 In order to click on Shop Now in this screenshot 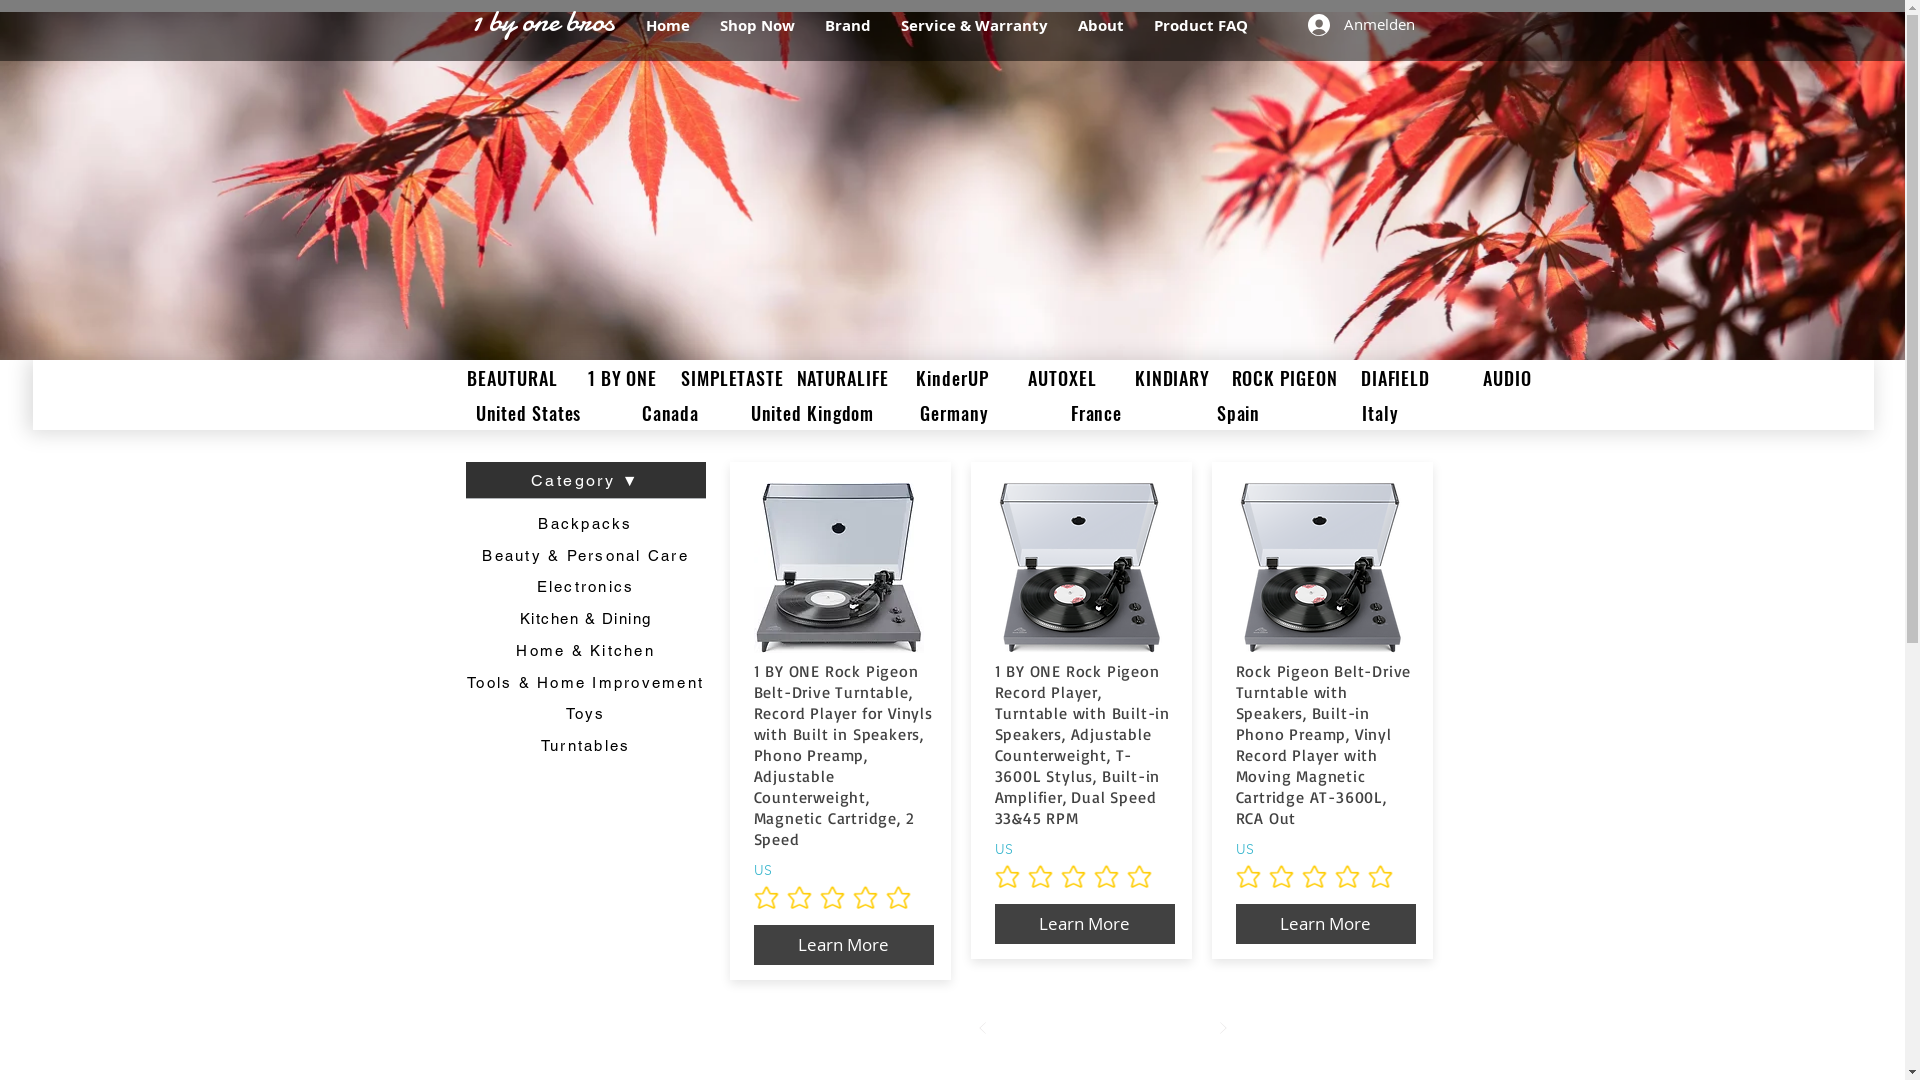, I will do `click(756, 26)`.